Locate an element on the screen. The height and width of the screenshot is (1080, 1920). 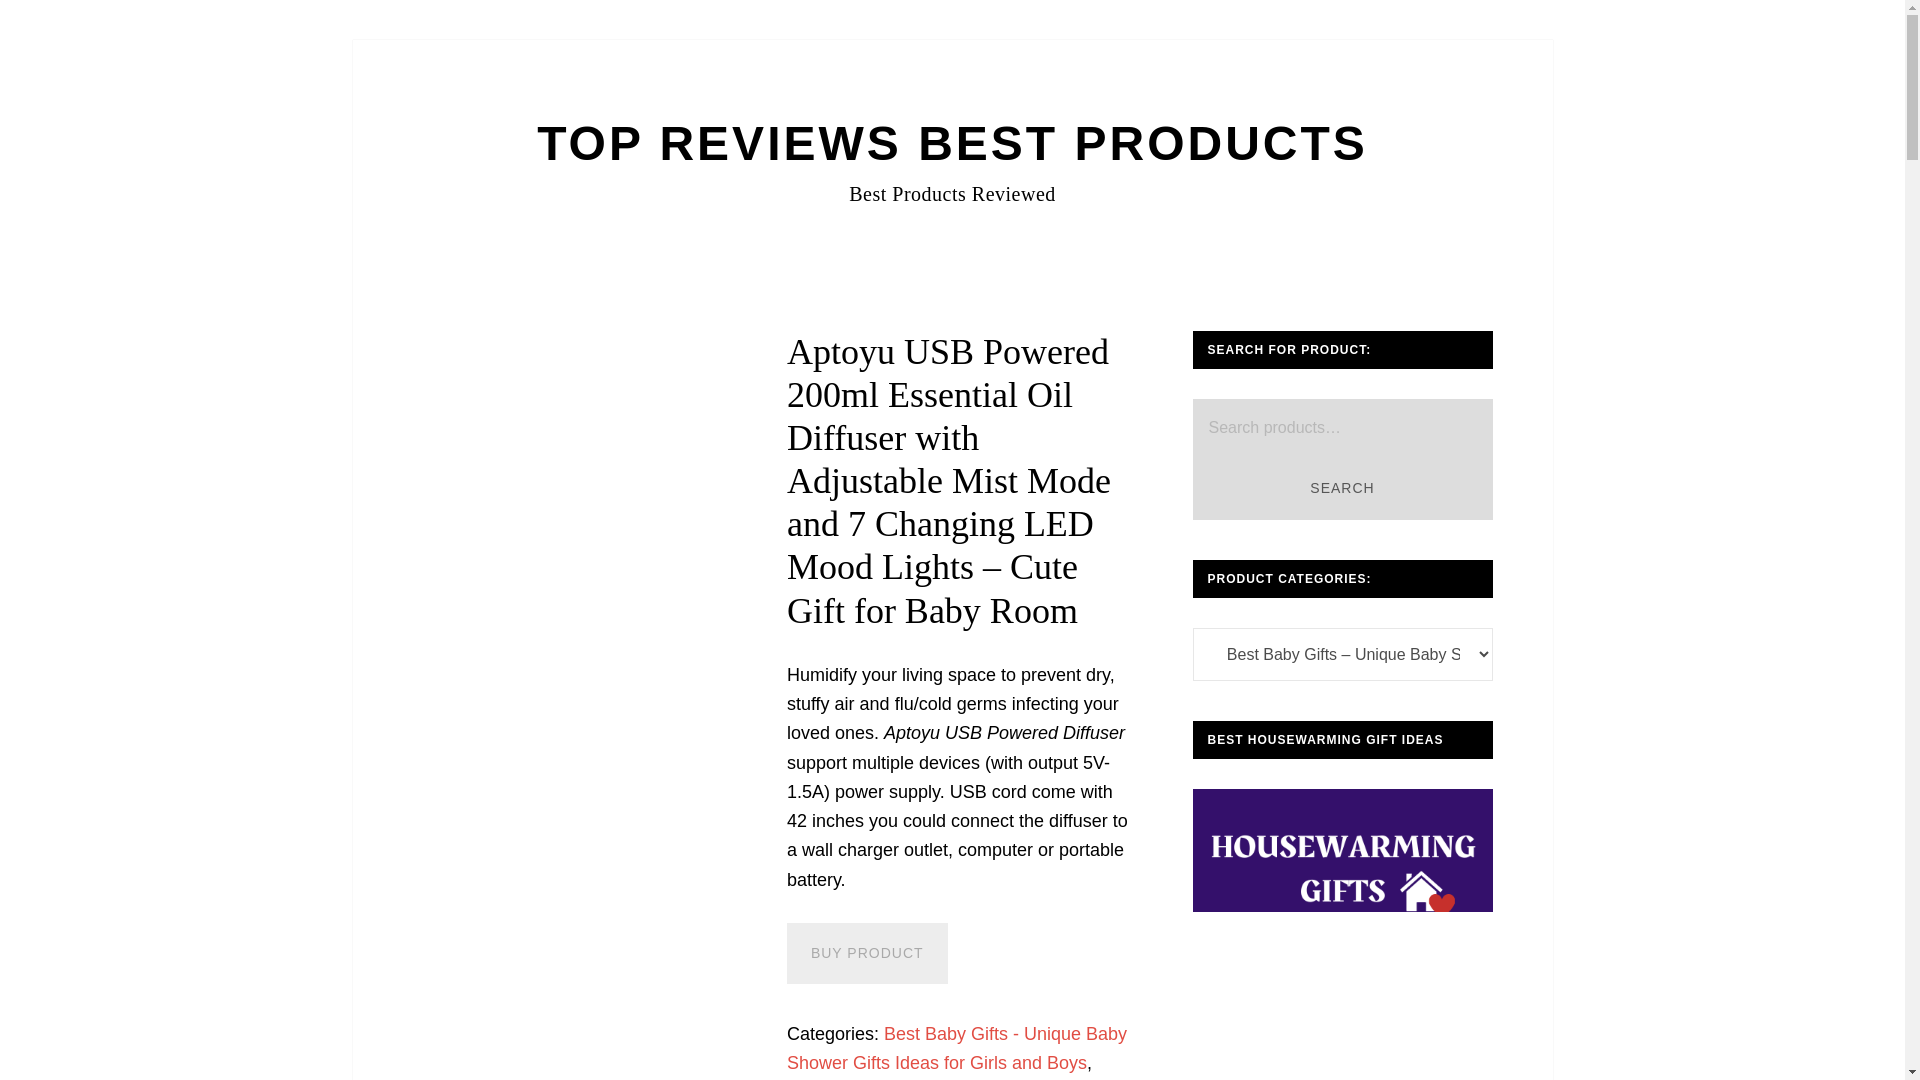
BUY PRODUCT is located at coordinates (868, 953).